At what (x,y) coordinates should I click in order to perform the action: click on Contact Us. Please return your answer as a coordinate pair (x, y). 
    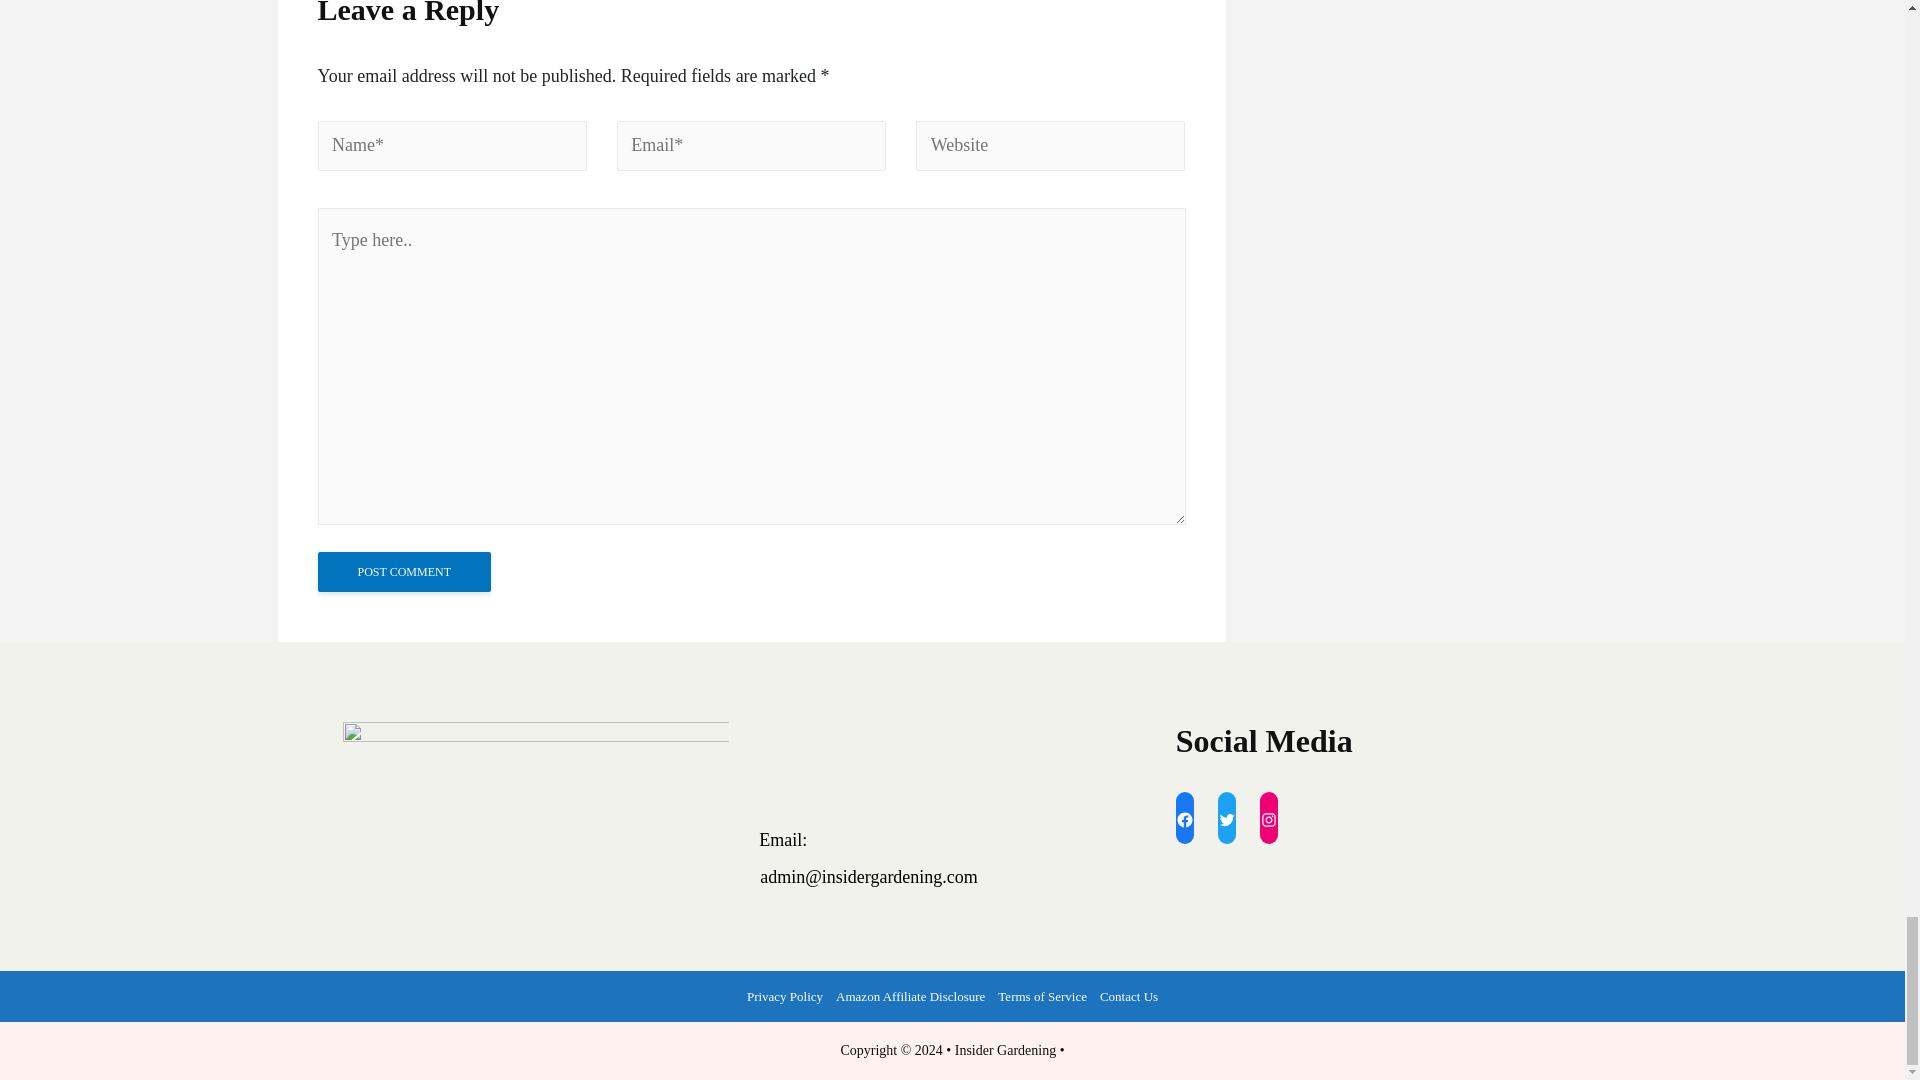
    Looking at the image, I should click on (1128, 996).